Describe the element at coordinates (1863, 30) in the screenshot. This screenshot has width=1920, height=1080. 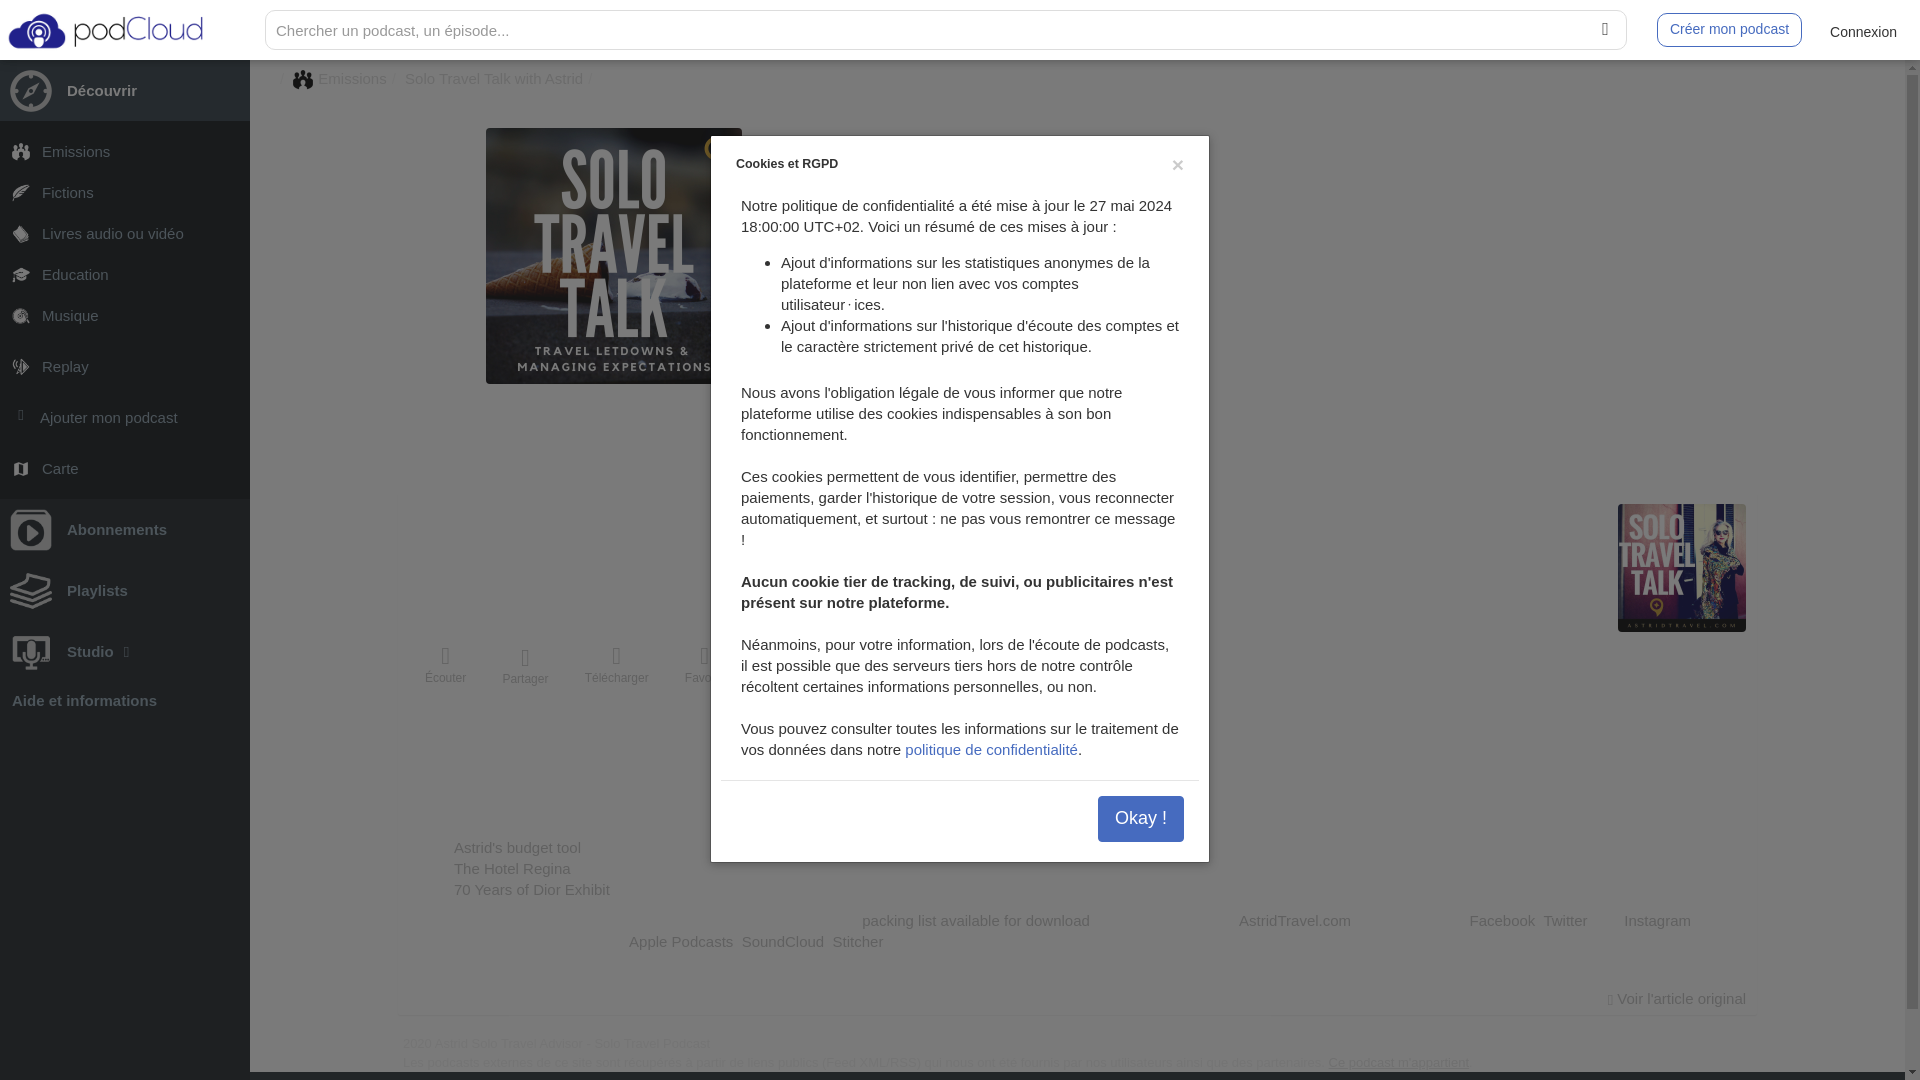
I see `Connexion` at that location.